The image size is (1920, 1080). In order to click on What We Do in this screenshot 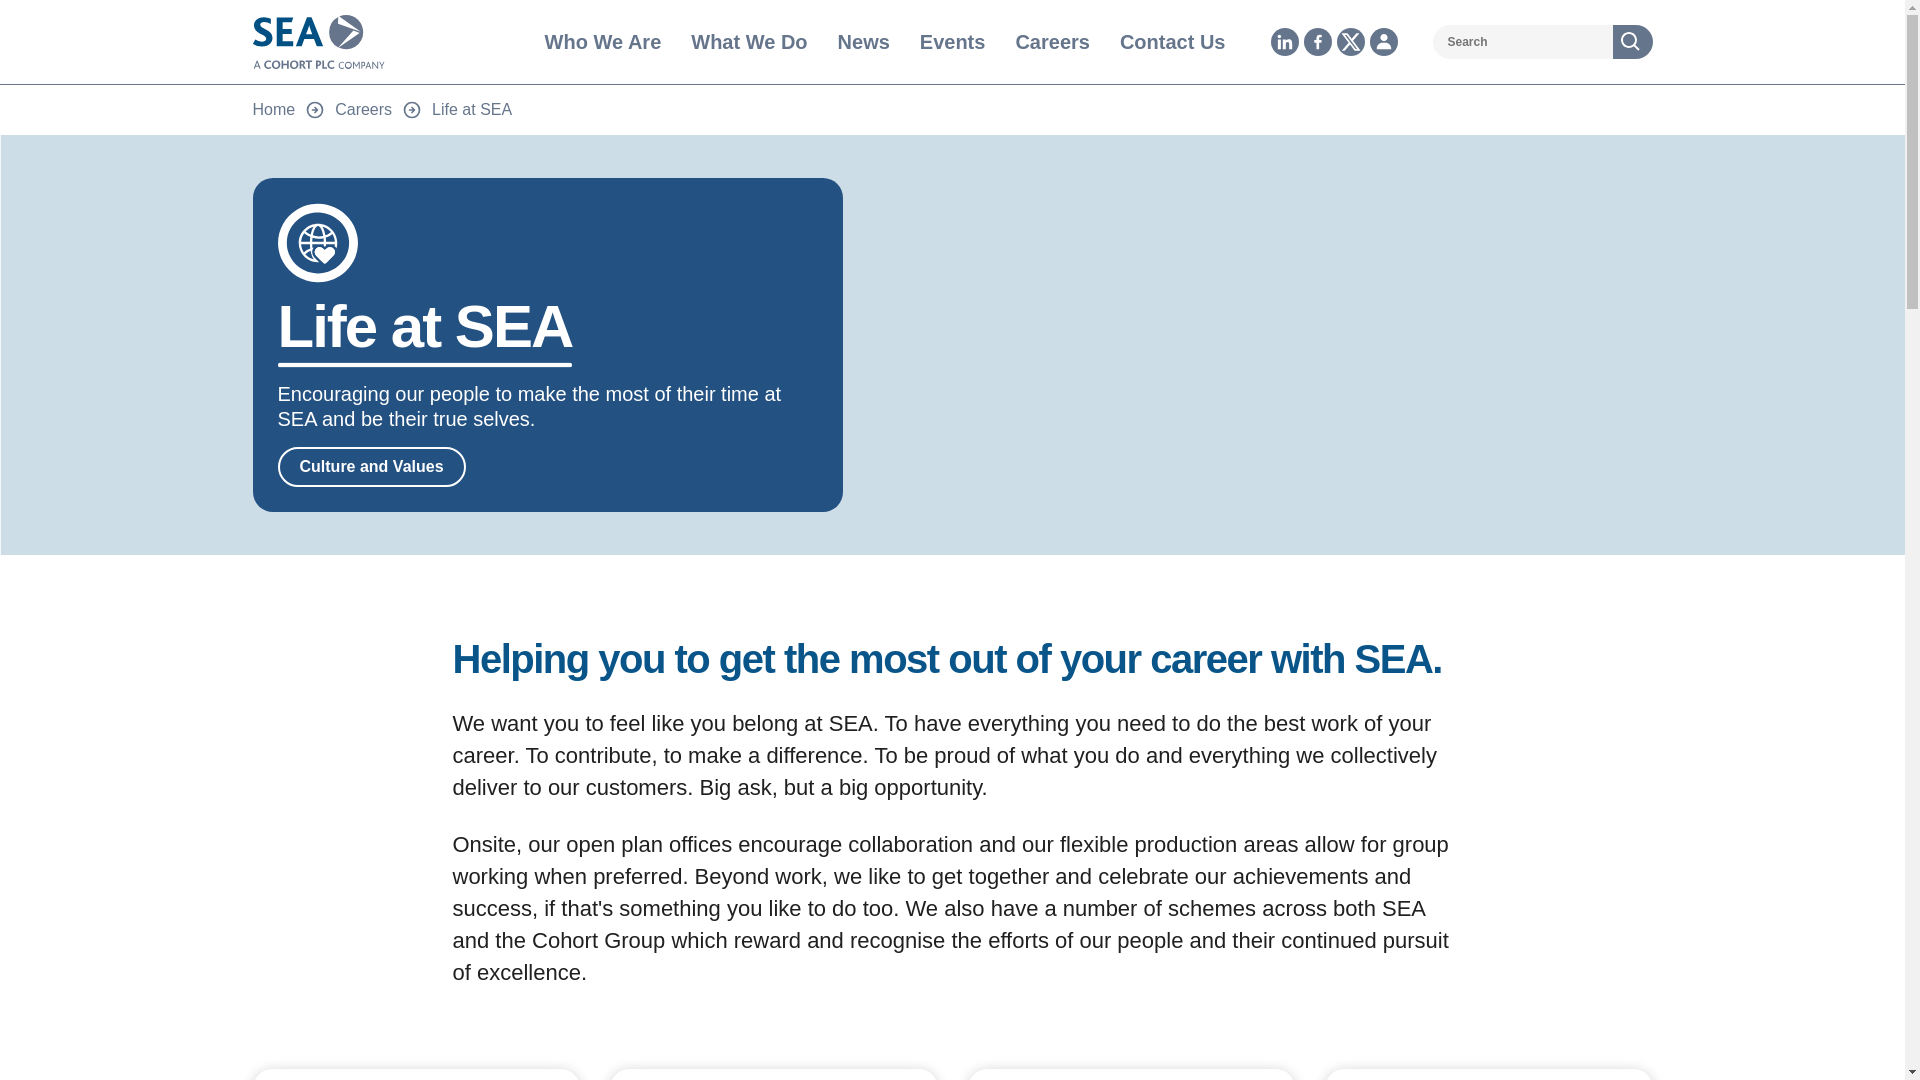, I will do `click(748, 42)`.